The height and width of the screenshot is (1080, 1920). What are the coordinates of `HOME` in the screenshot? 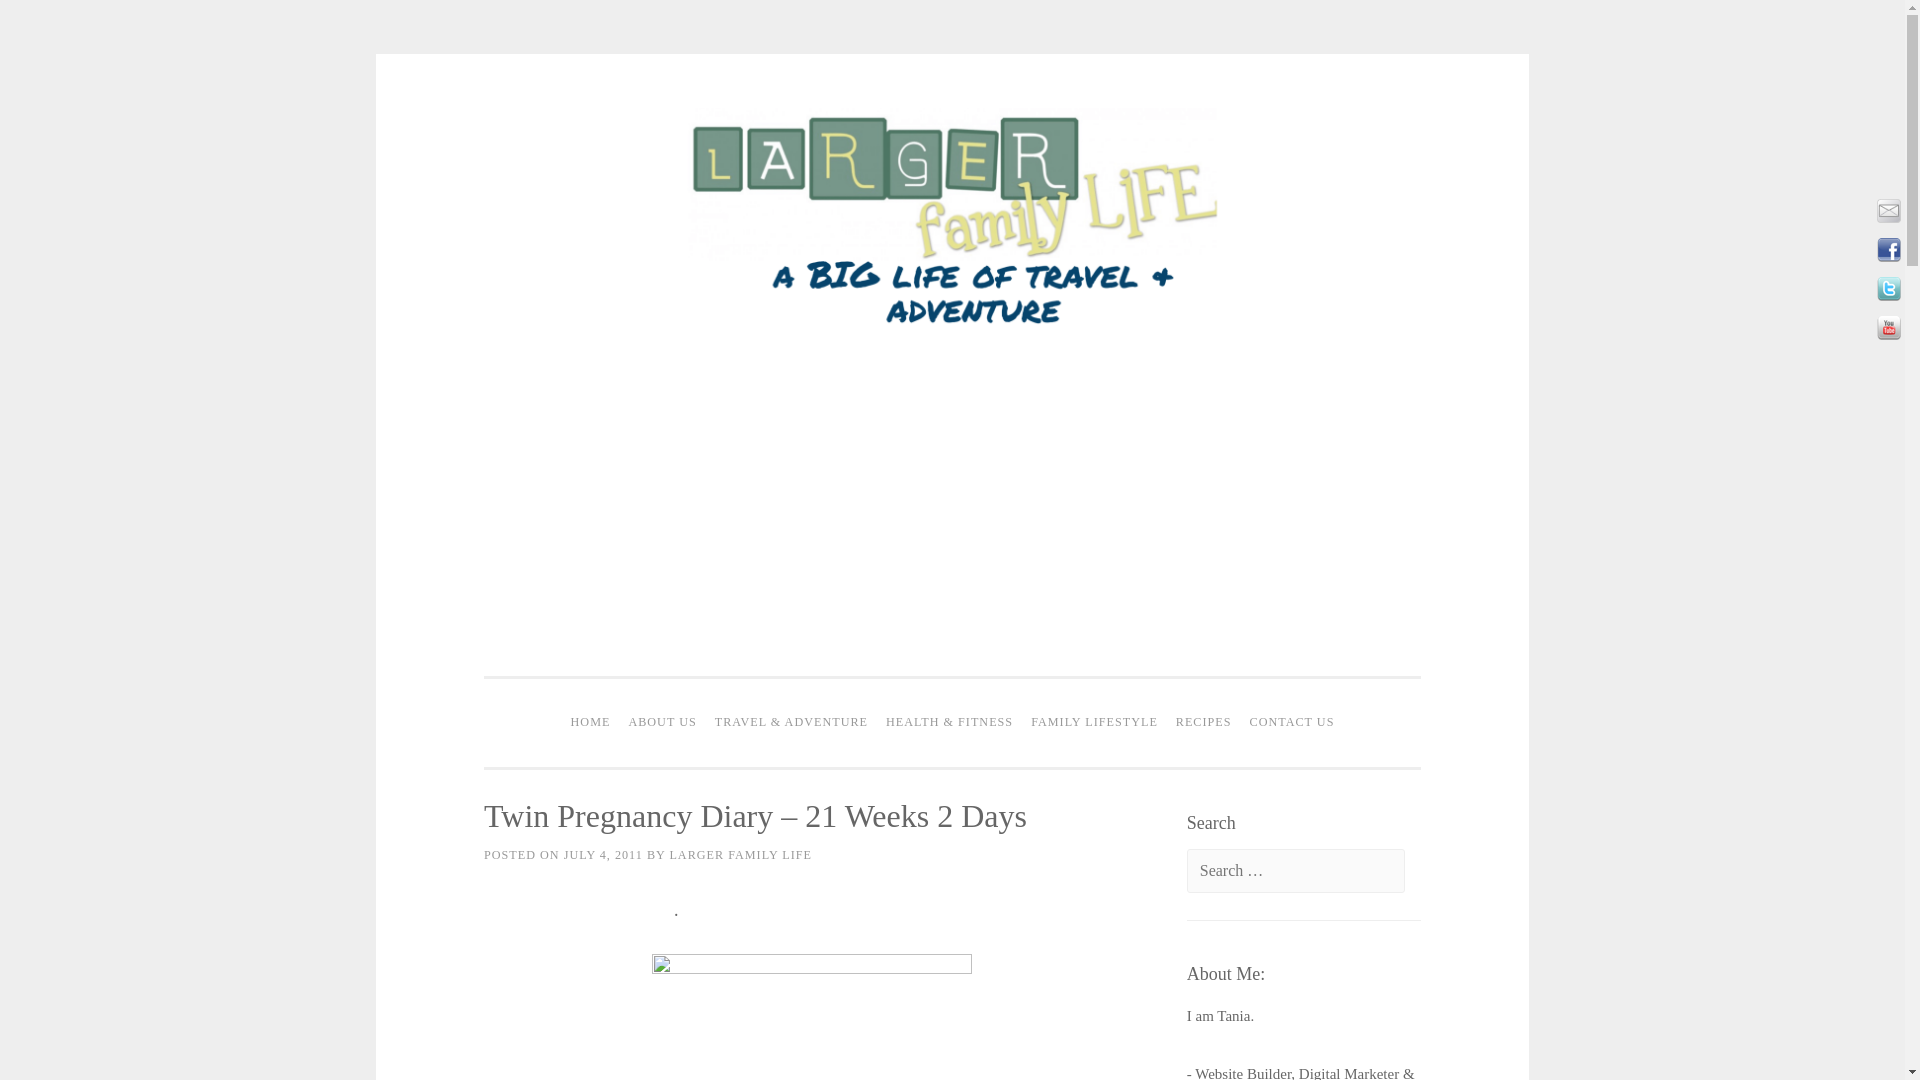 It's located at (591, 723).